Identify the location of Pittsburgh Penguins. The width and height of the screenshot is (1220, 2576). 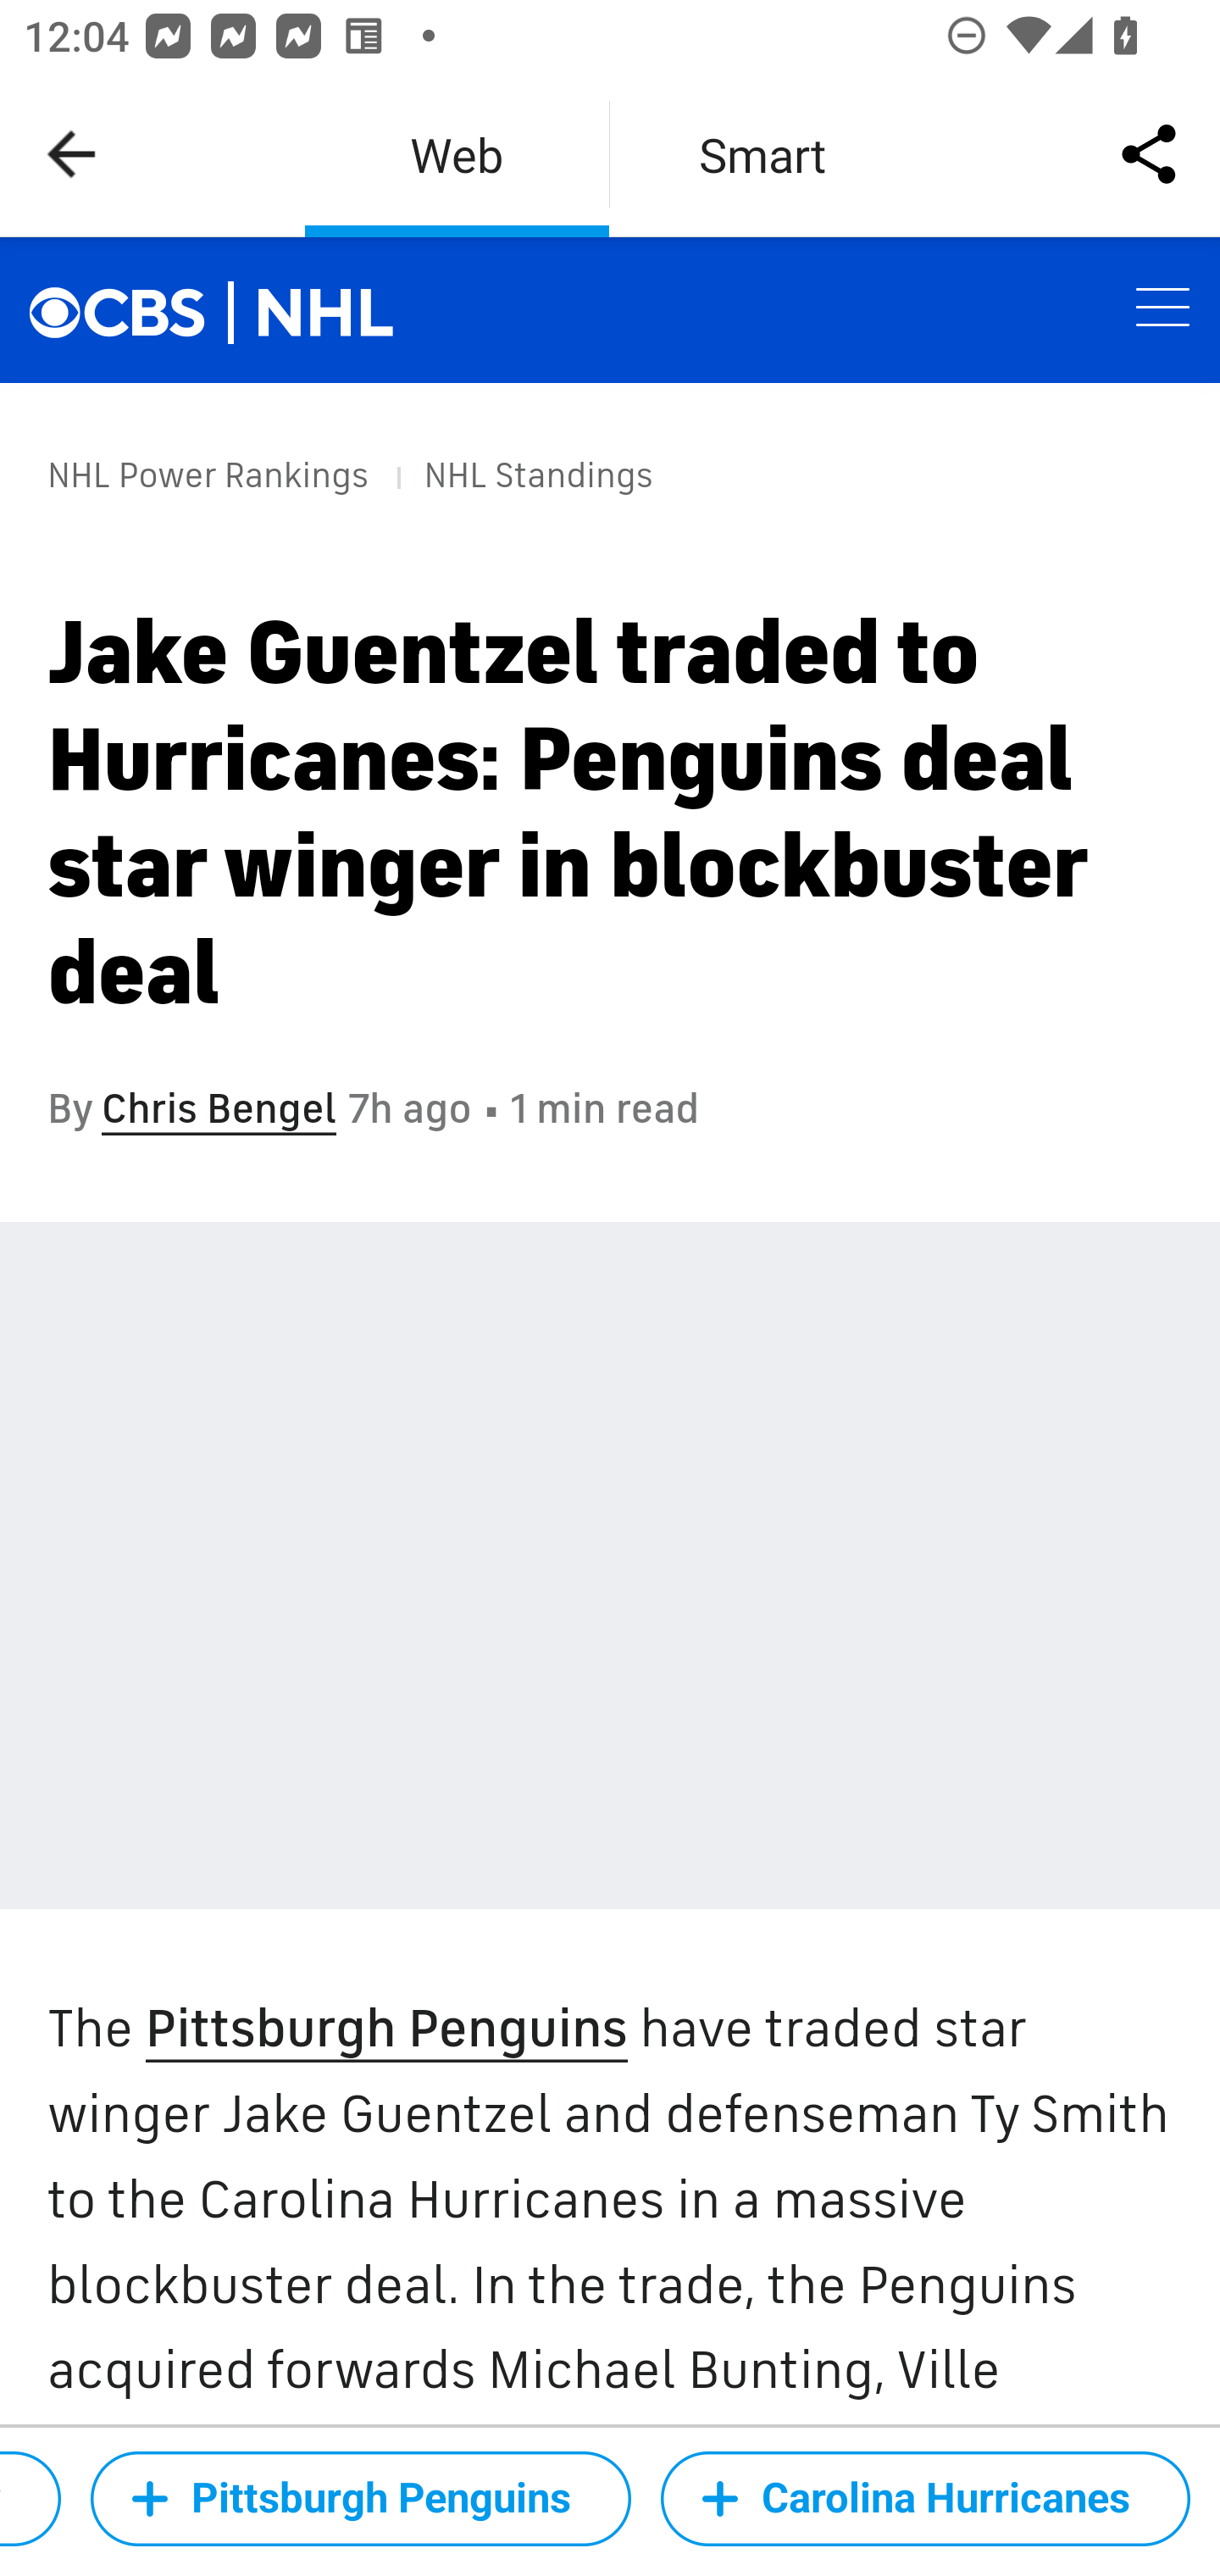
(385, 2030).